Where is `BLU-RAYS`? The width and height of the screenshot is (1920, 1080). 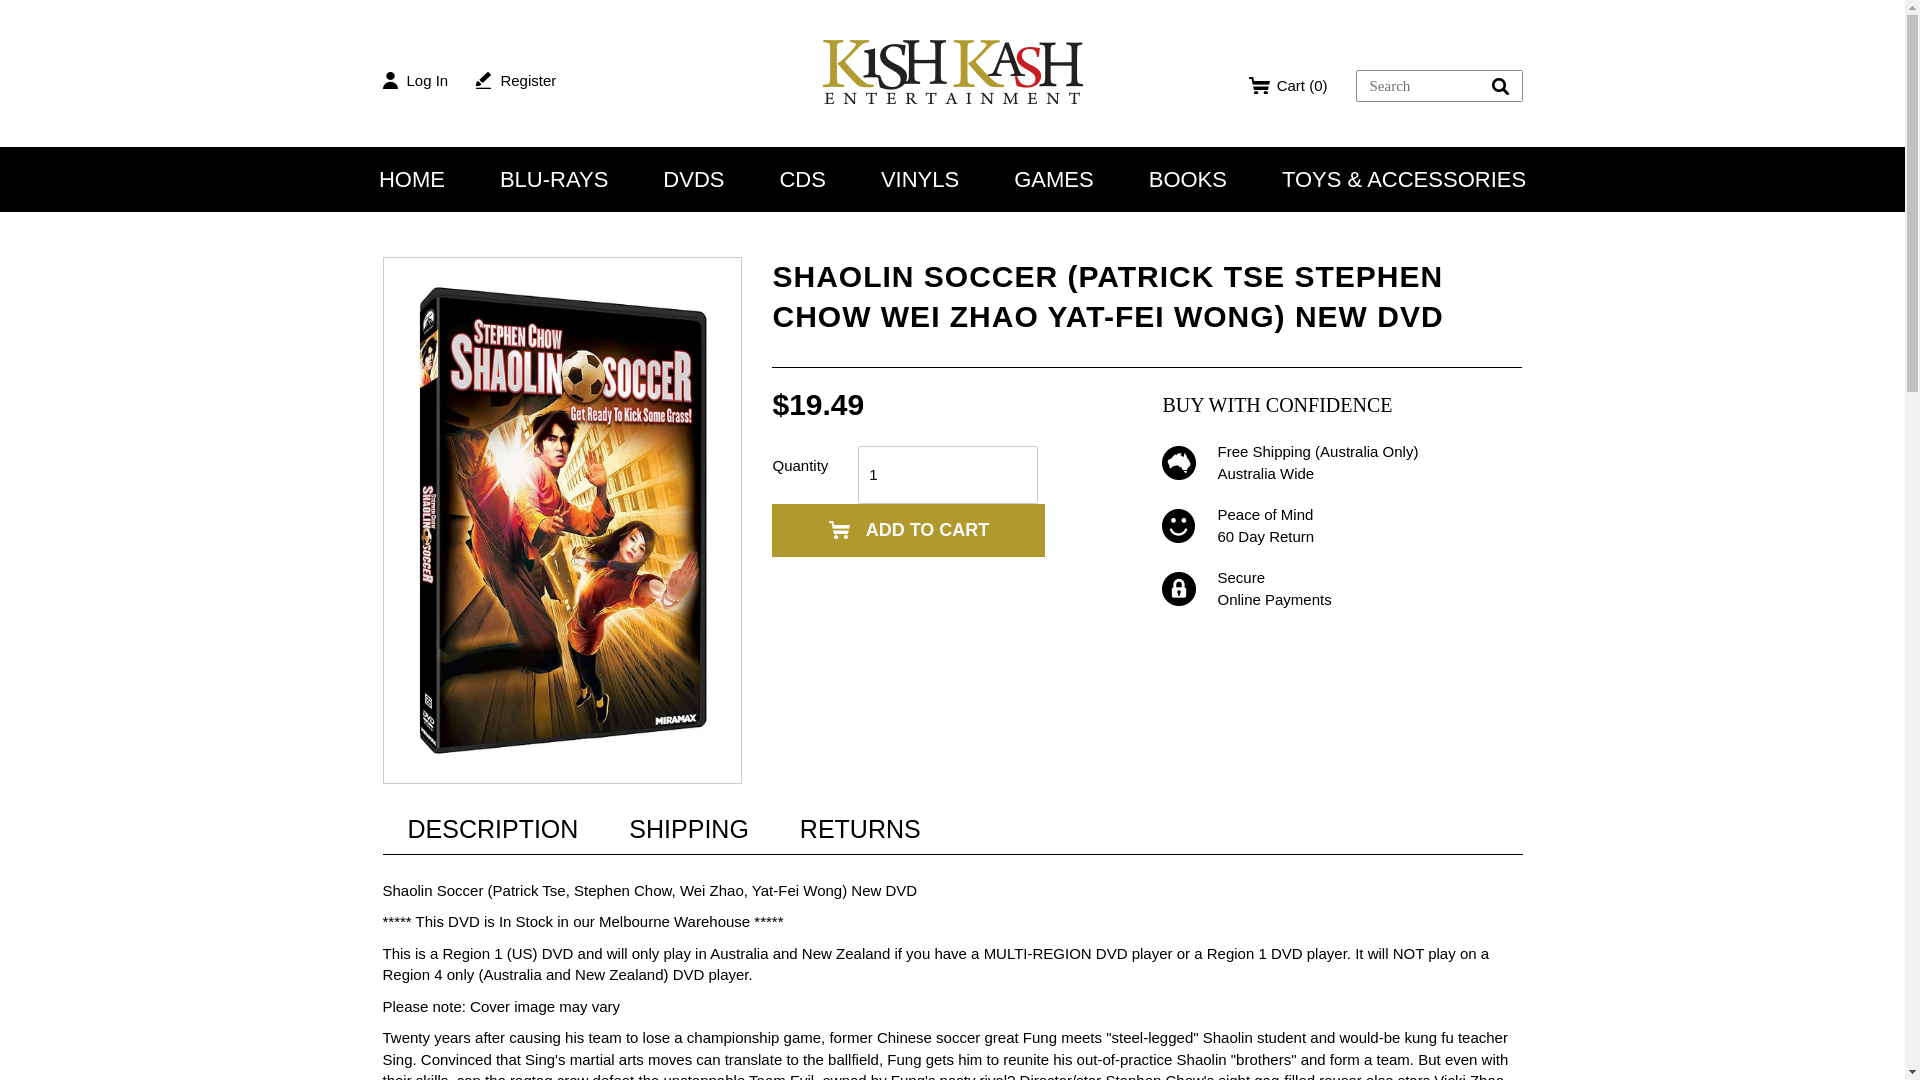
BLU-RAYS is located at coordinates (554, 178).